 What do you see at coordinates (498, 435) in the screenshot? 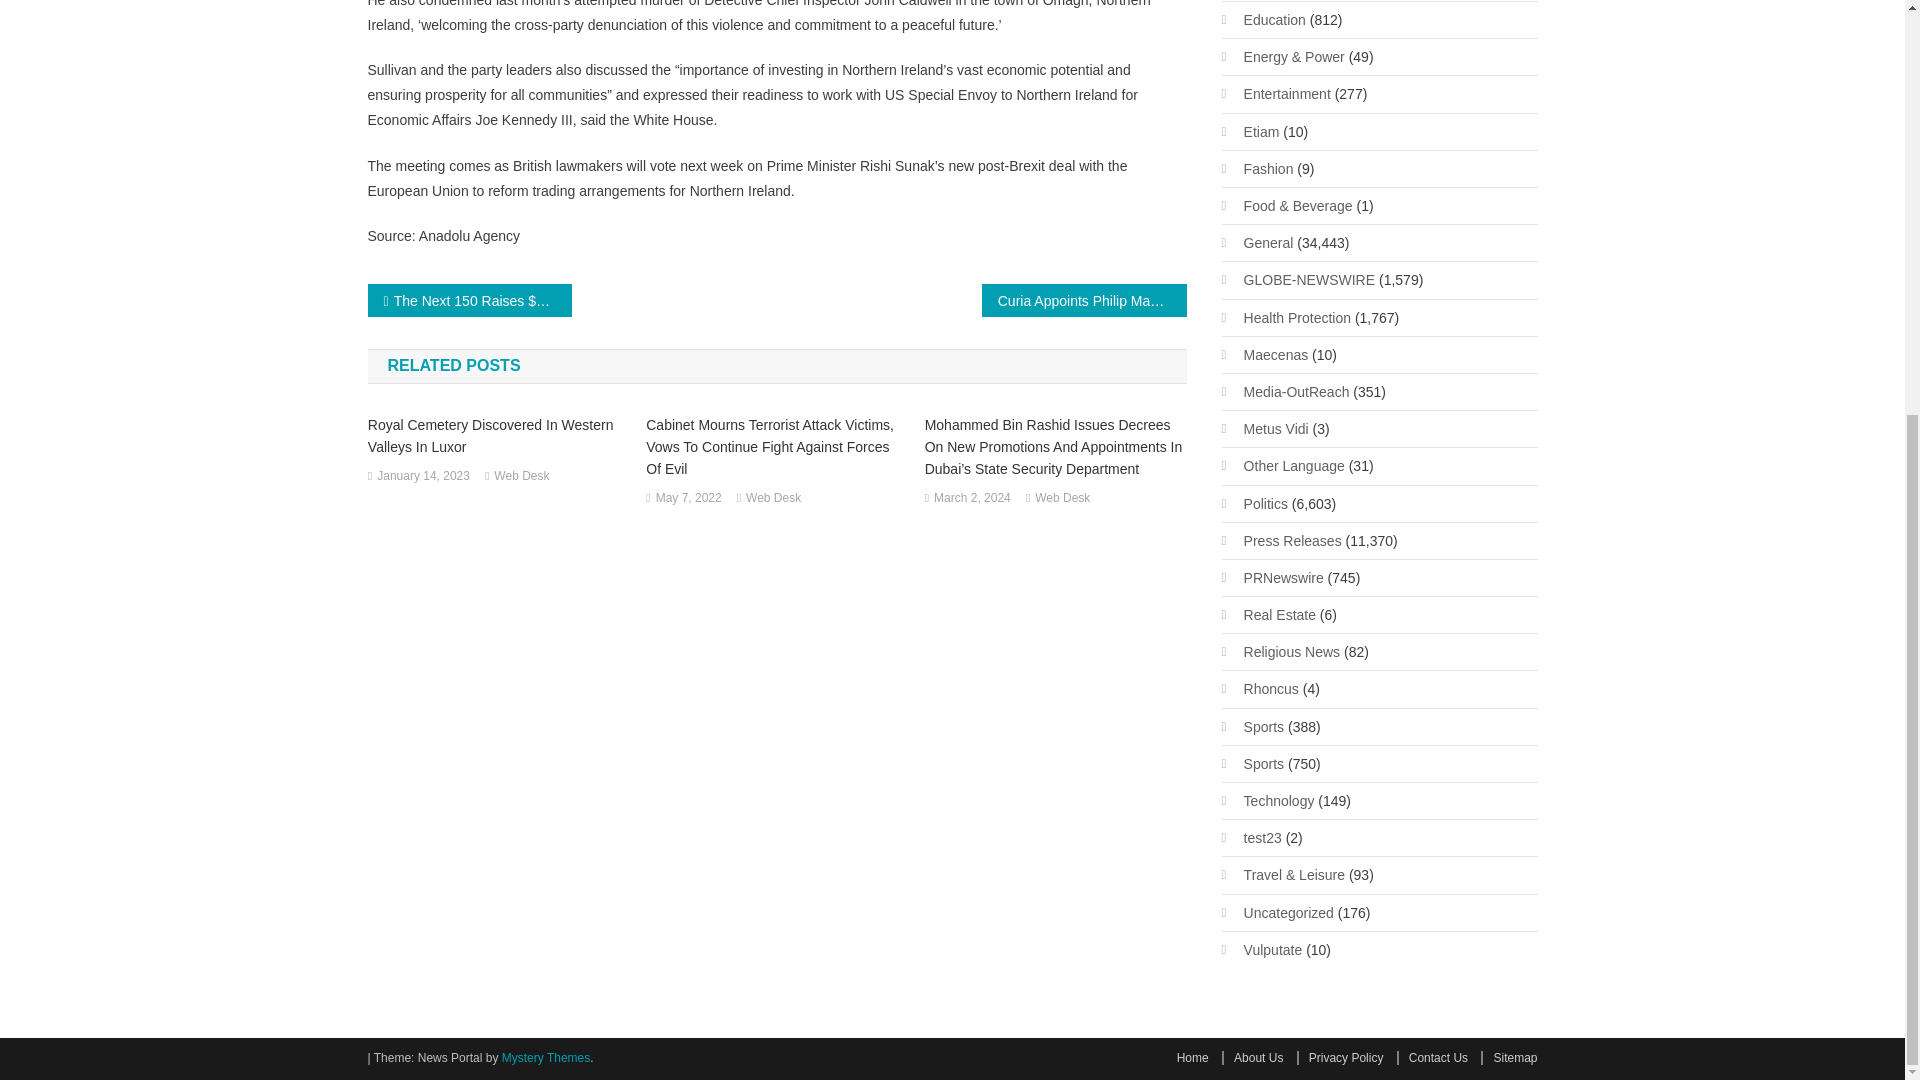
I see `Royal Cemetery Discovered In Western Valleys In Luxor` at bounding box center [498, 435].